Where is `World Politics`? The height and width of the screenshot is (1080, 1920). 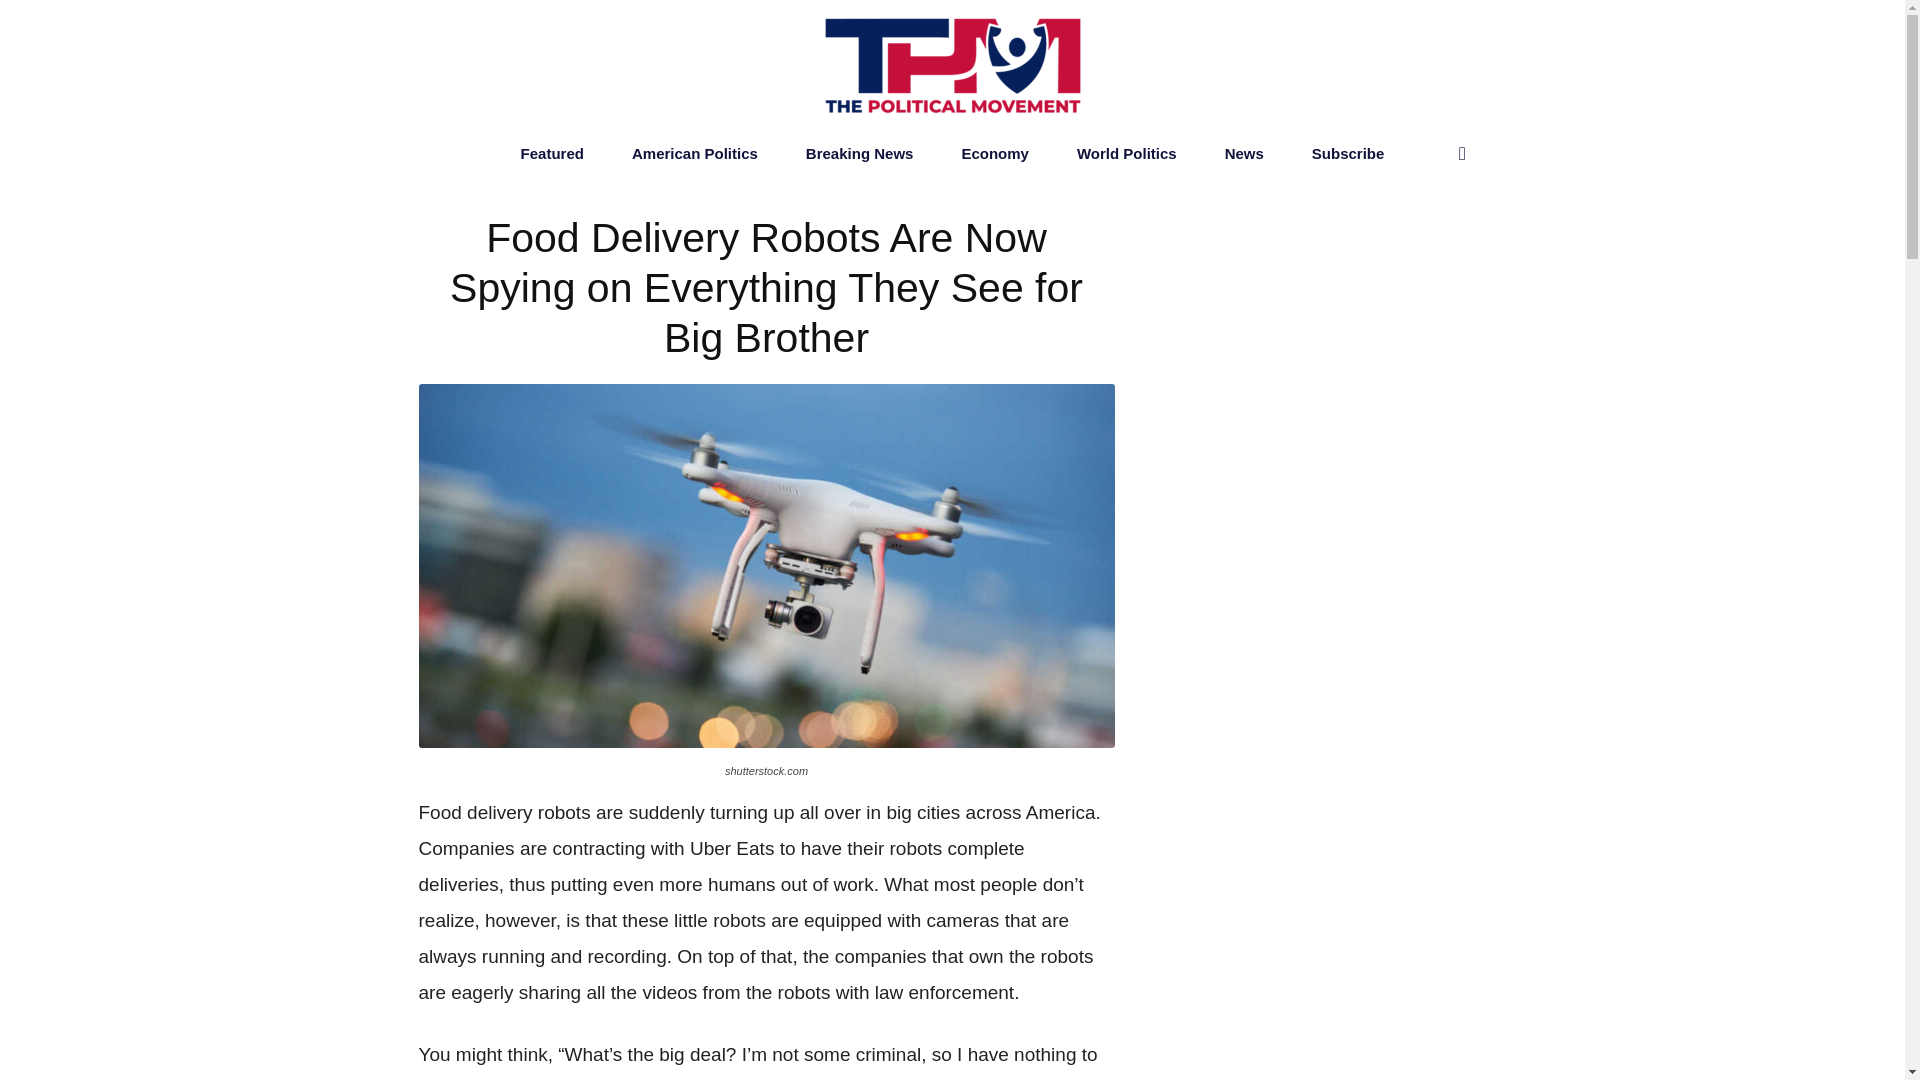 World Politics is located at coordinates (1126, 154).